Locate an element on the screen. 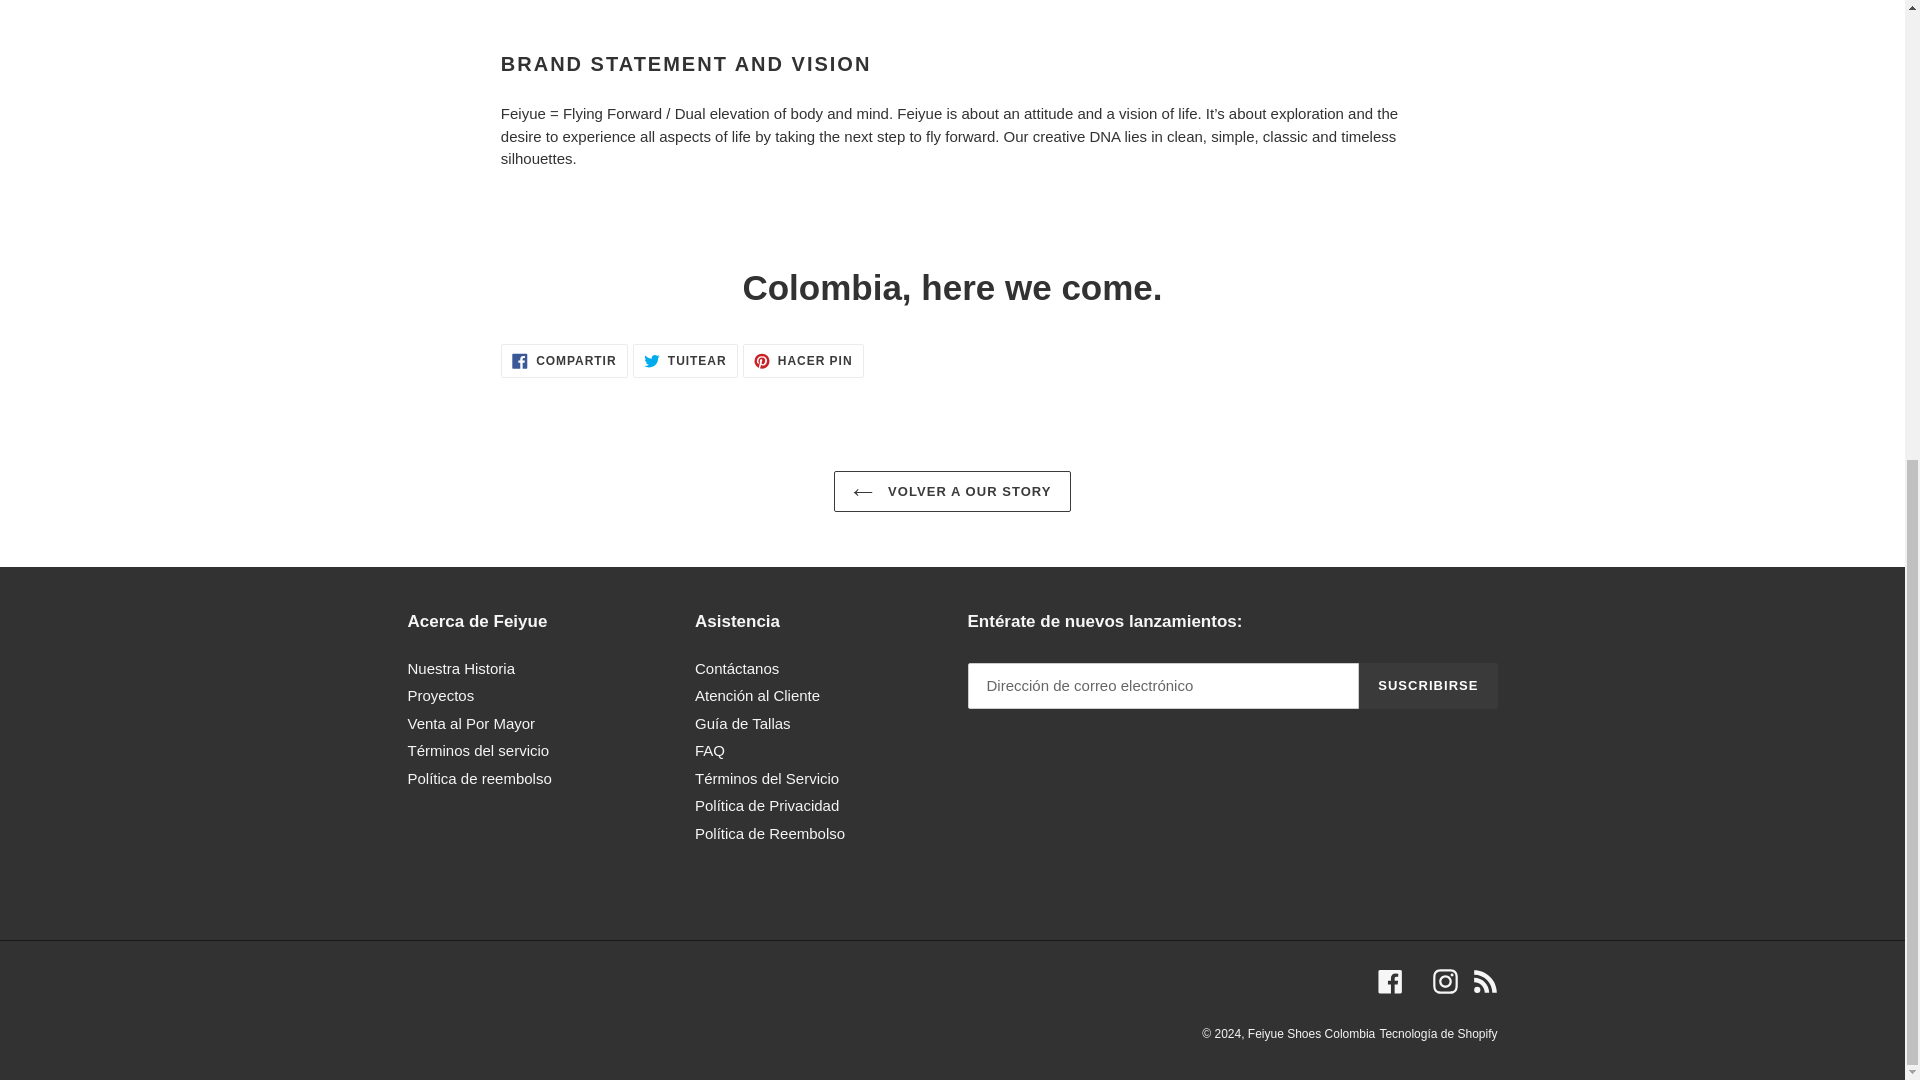  Nuestra Historia is located at coordinates (462, 668).